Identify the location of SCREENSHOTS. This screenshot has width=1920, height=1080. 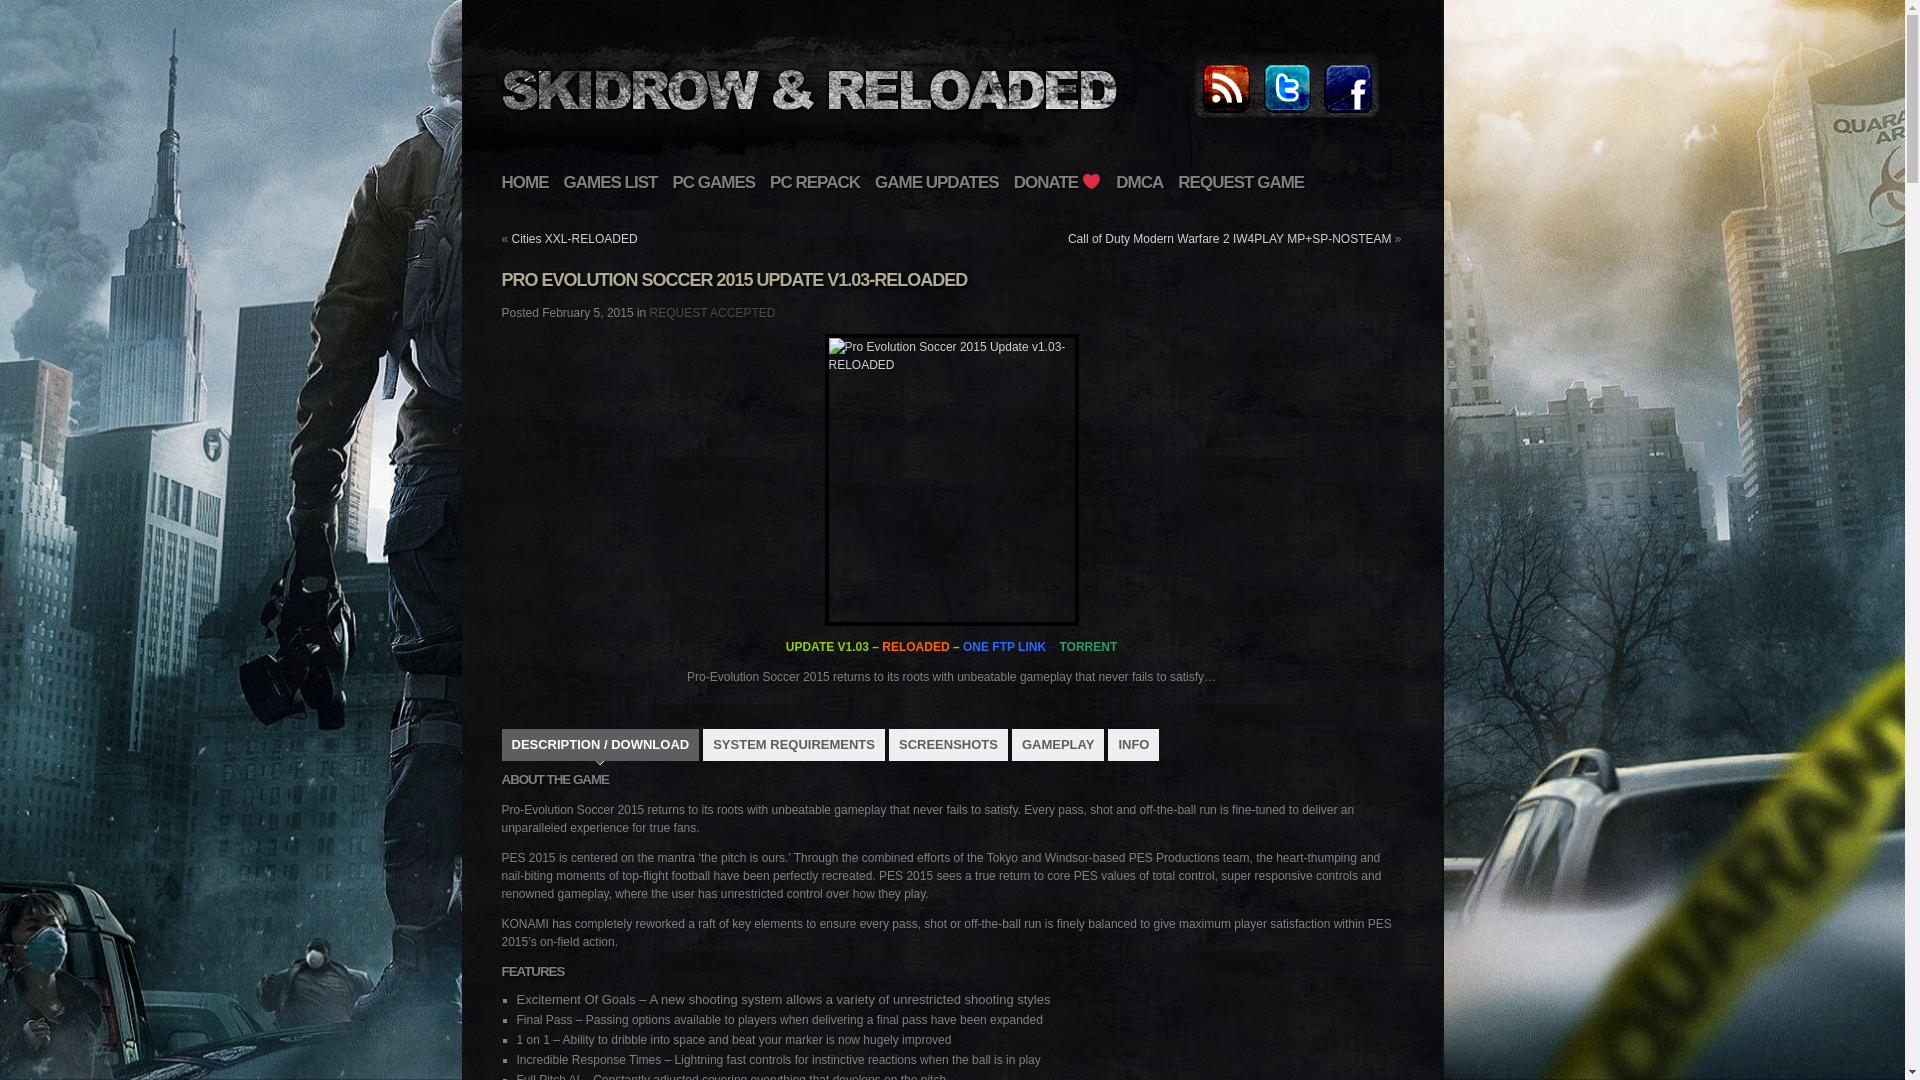
(948, 745).